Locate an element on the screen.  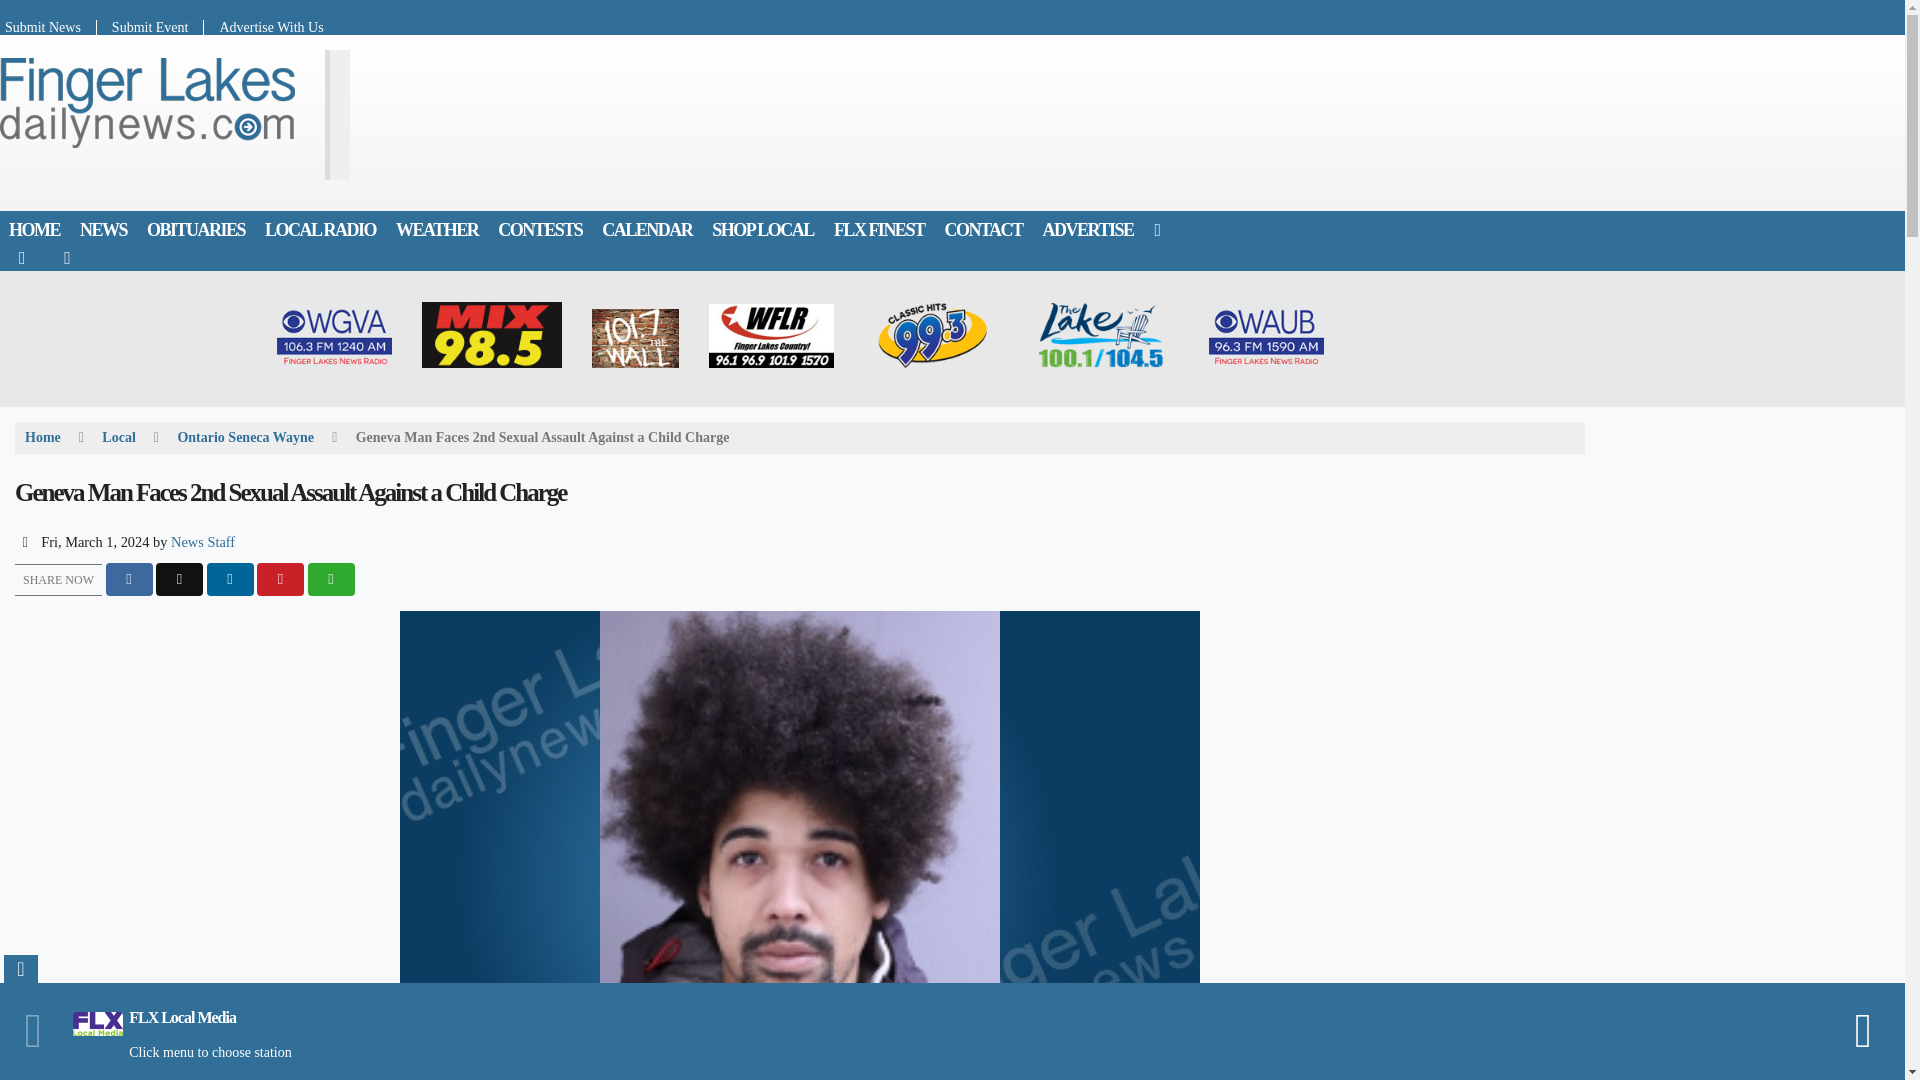
Advertise With Us is located at coordinates (262, 27).